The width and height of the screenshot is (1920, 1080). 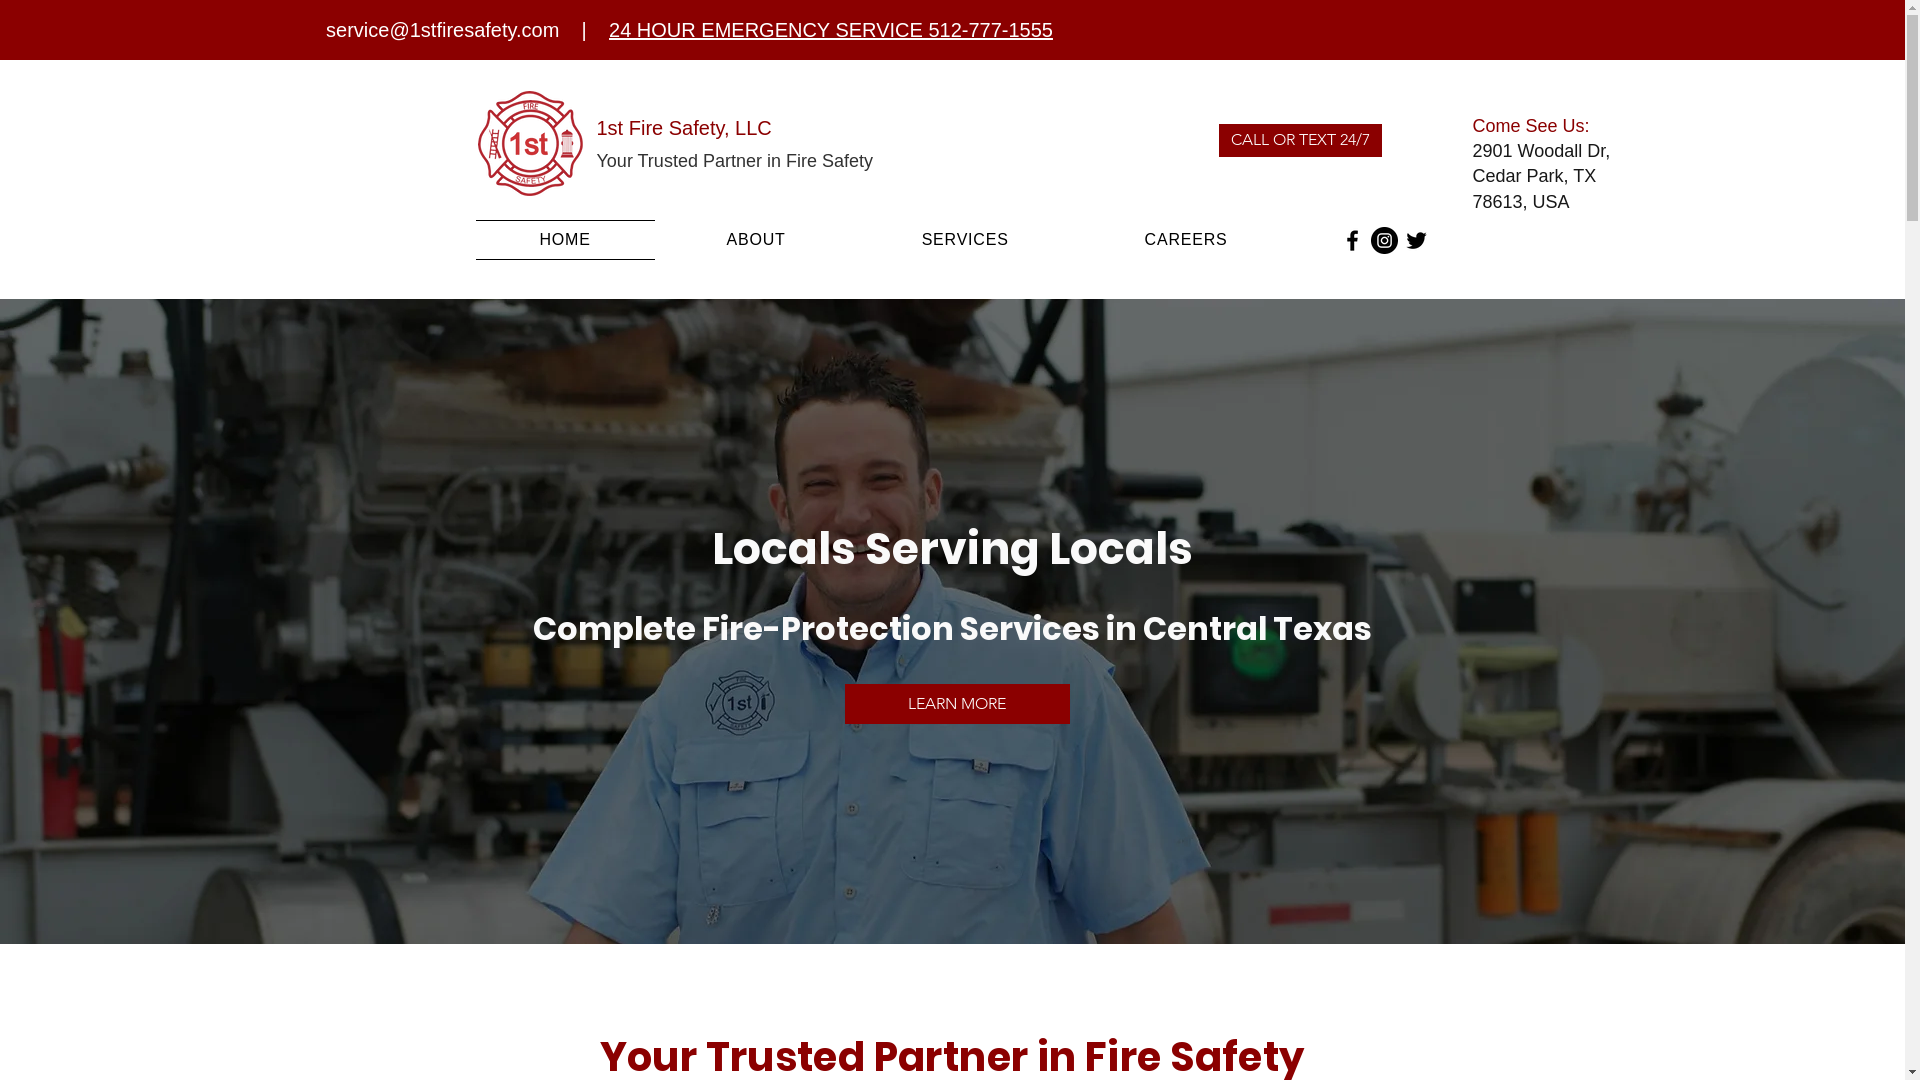 What do you see at coordinates (756, 240) in the screenshot?
I see `ABOUT` at bounding box center [756, 240].